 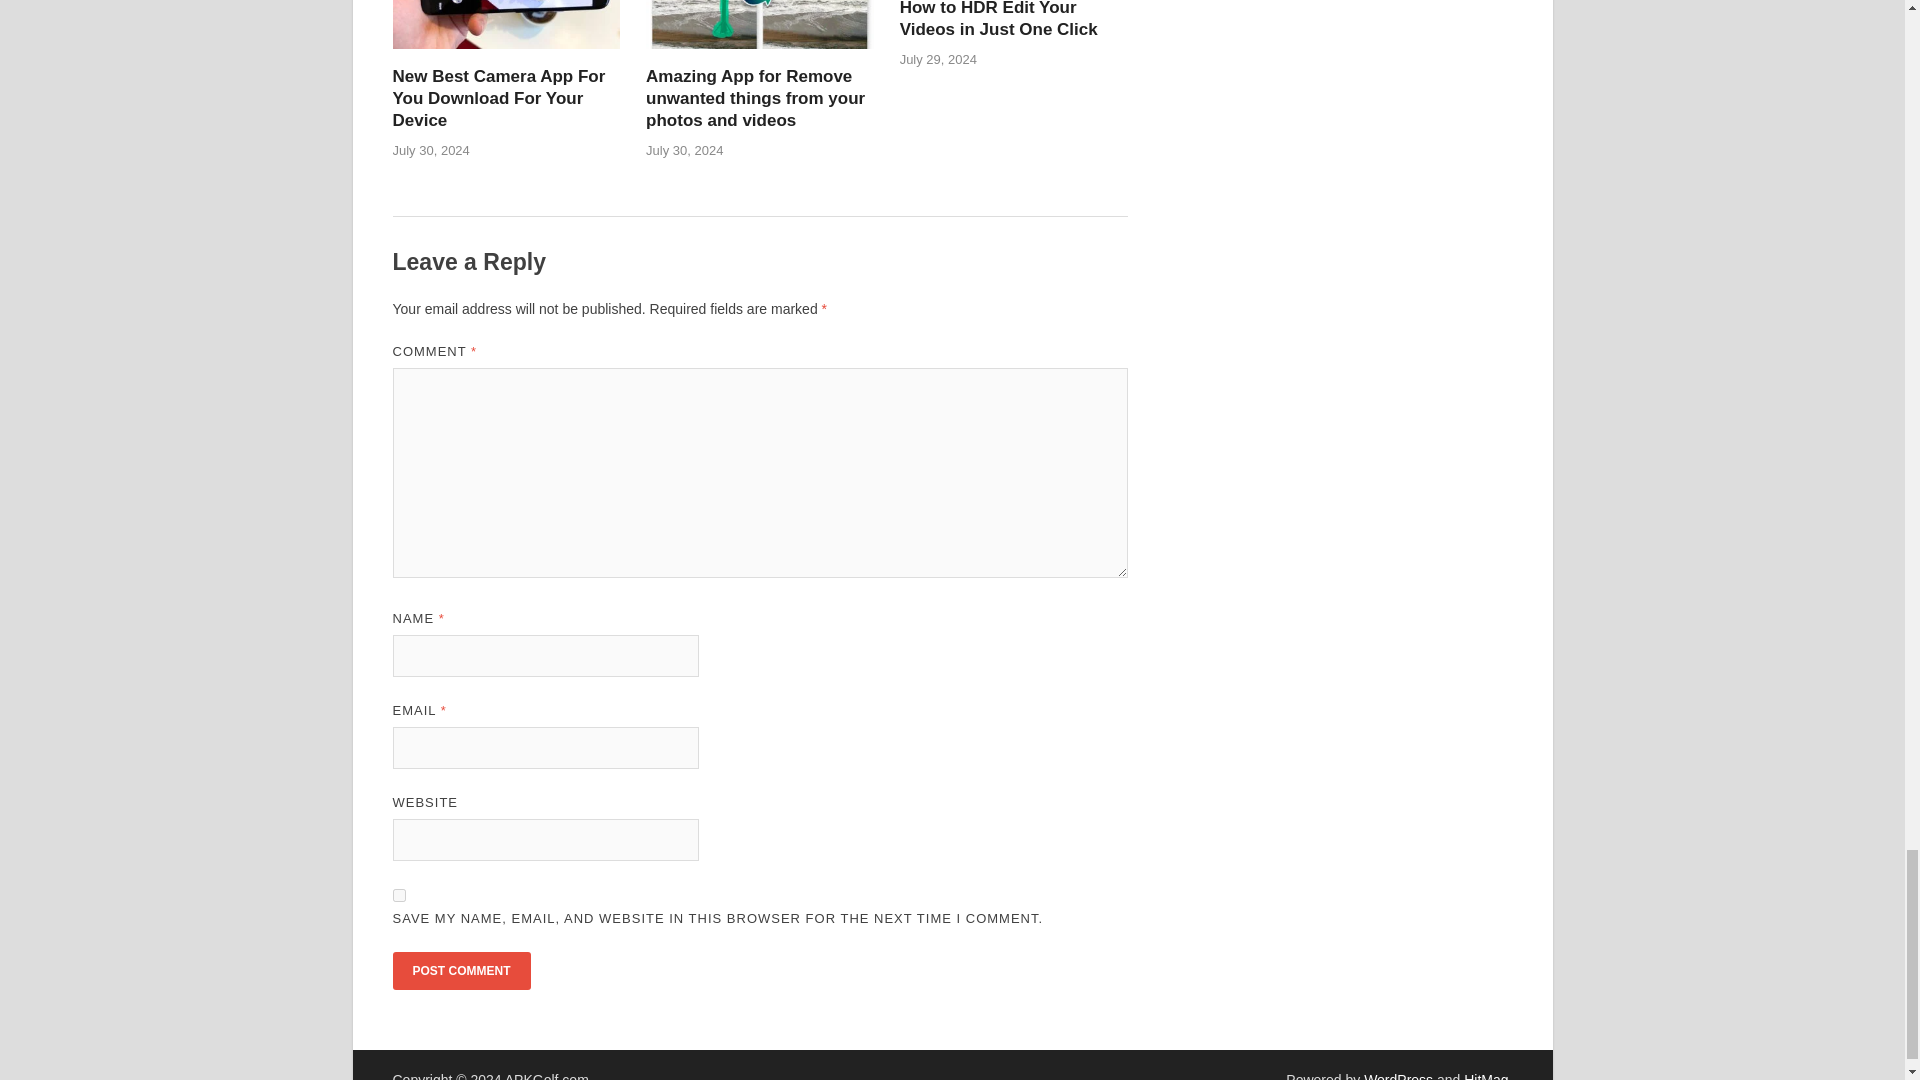 I want to click on How to HDR Edit Your Videos in Just One Click, so click(x=999, y=19).